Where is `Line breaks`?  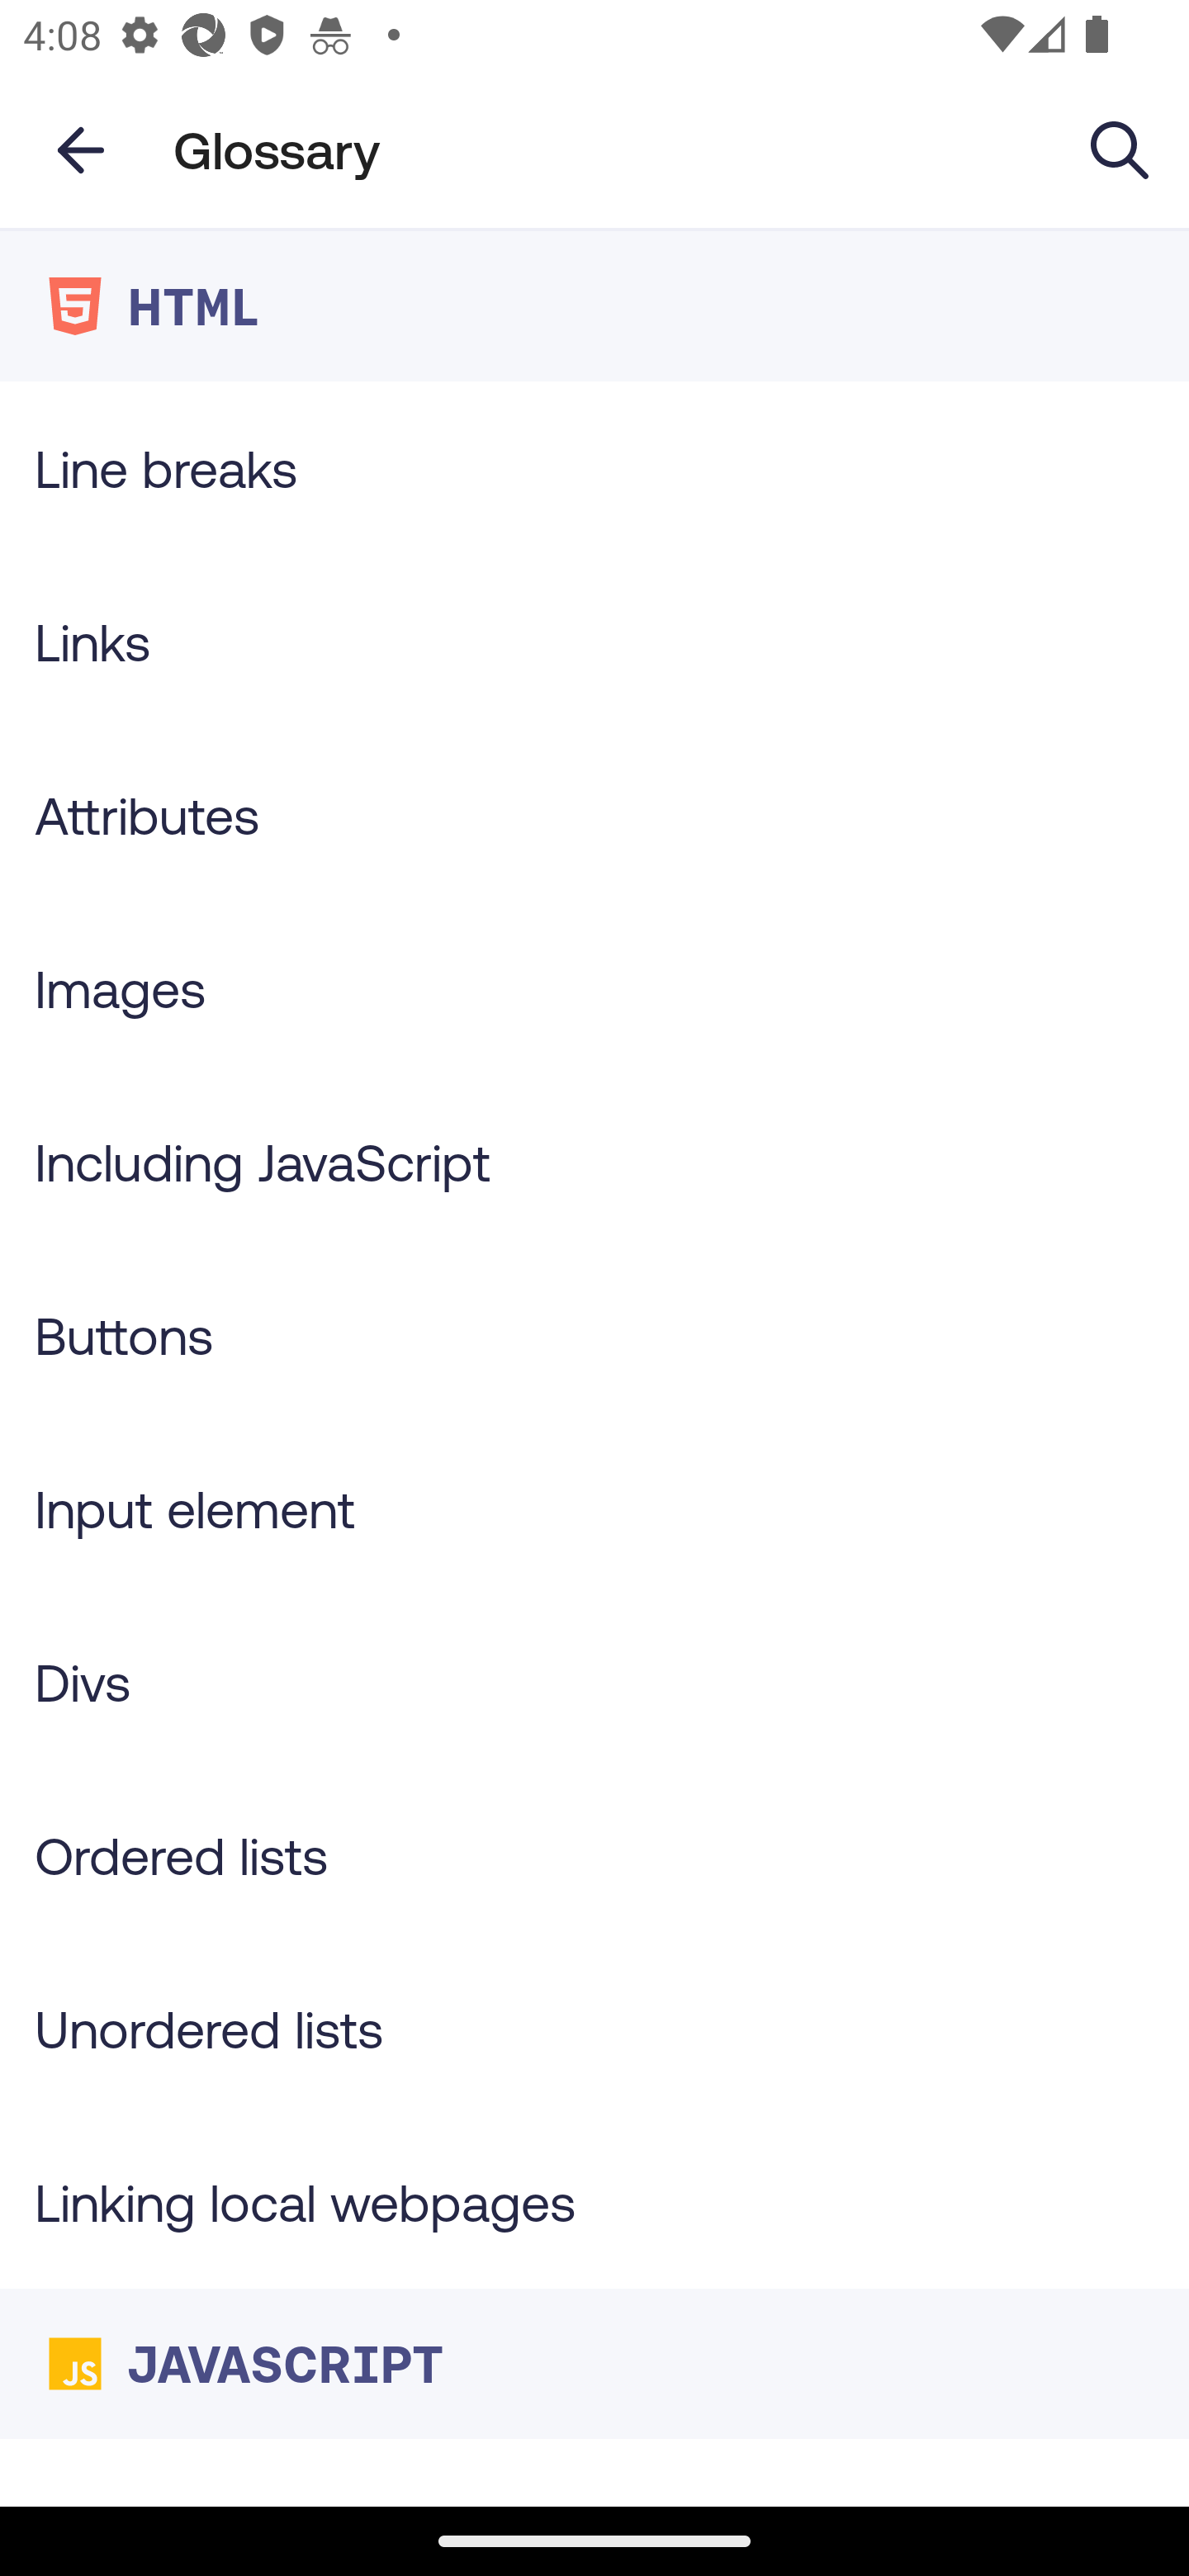 Line breaks is located at coordinates (594, 467).